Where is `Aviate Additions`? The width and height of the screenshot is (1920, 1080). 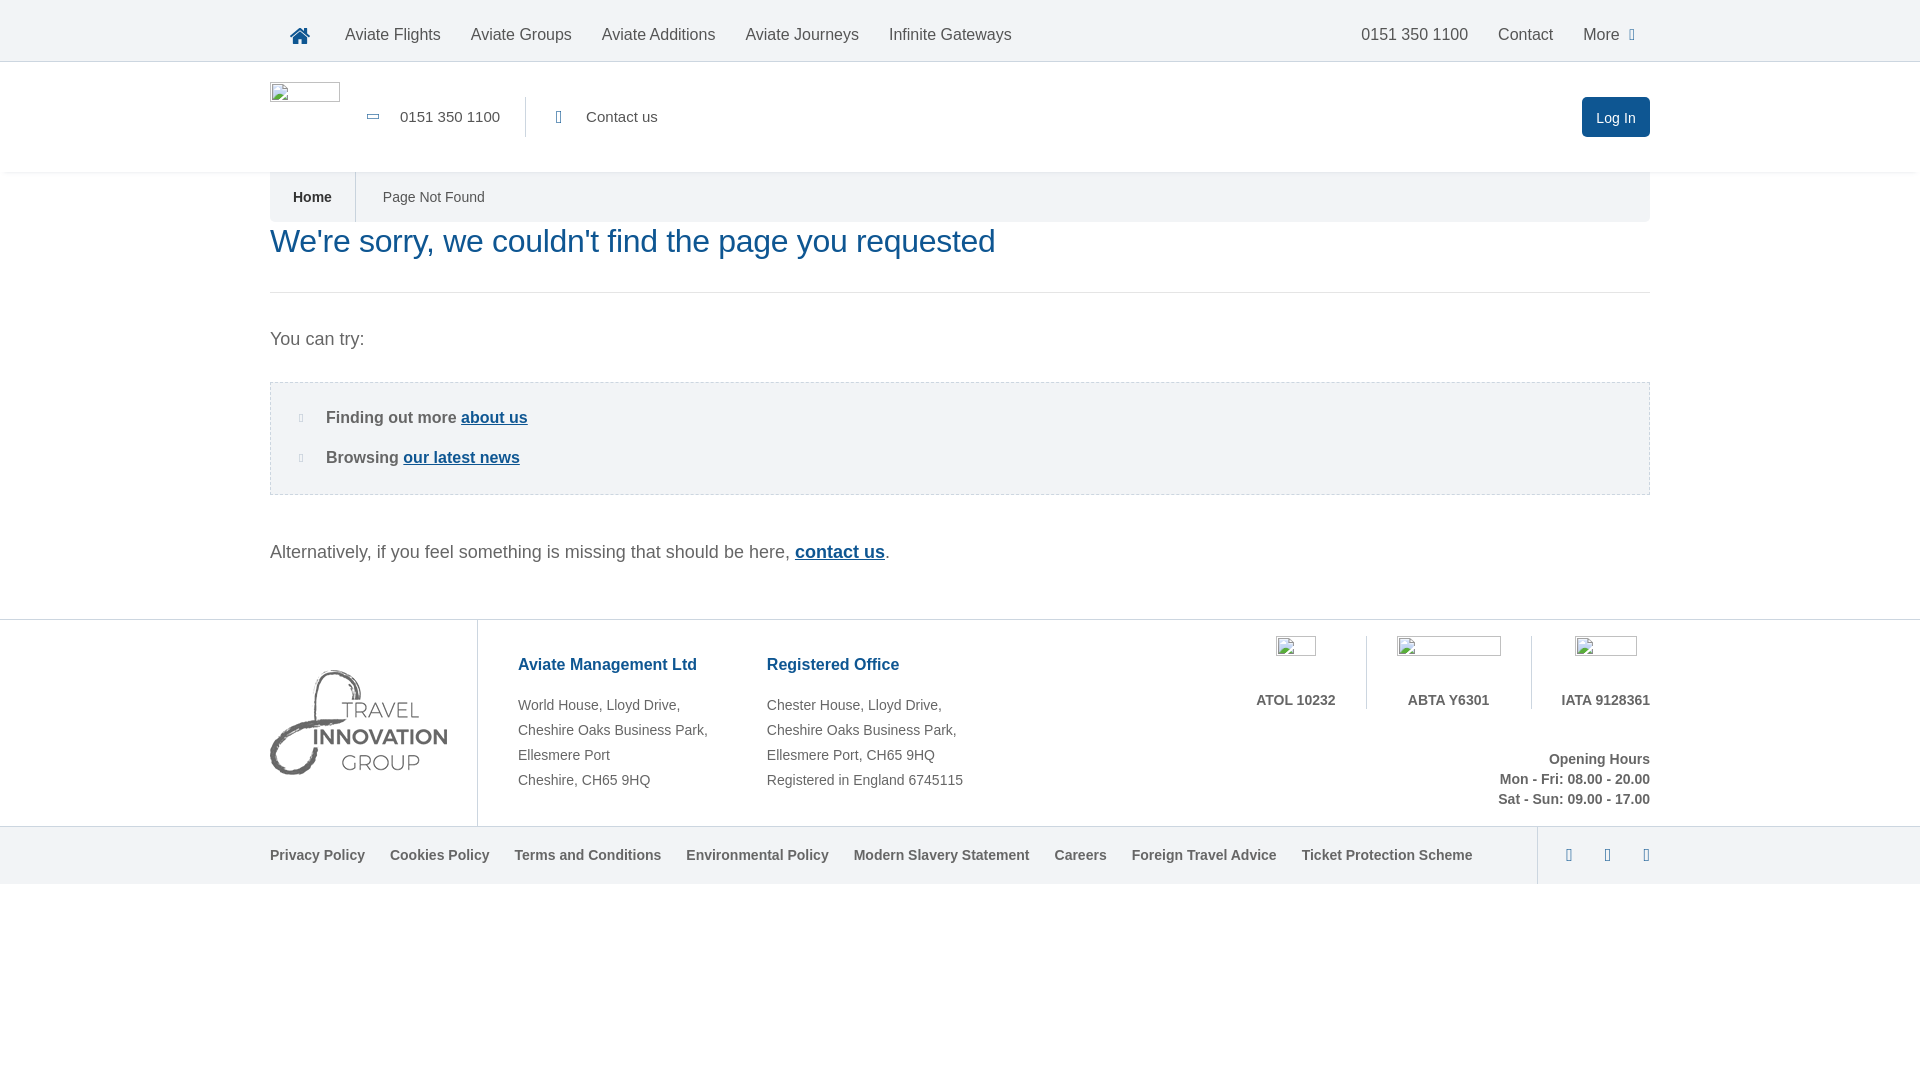 Aviate Additions is located at coordinates (659, 34).